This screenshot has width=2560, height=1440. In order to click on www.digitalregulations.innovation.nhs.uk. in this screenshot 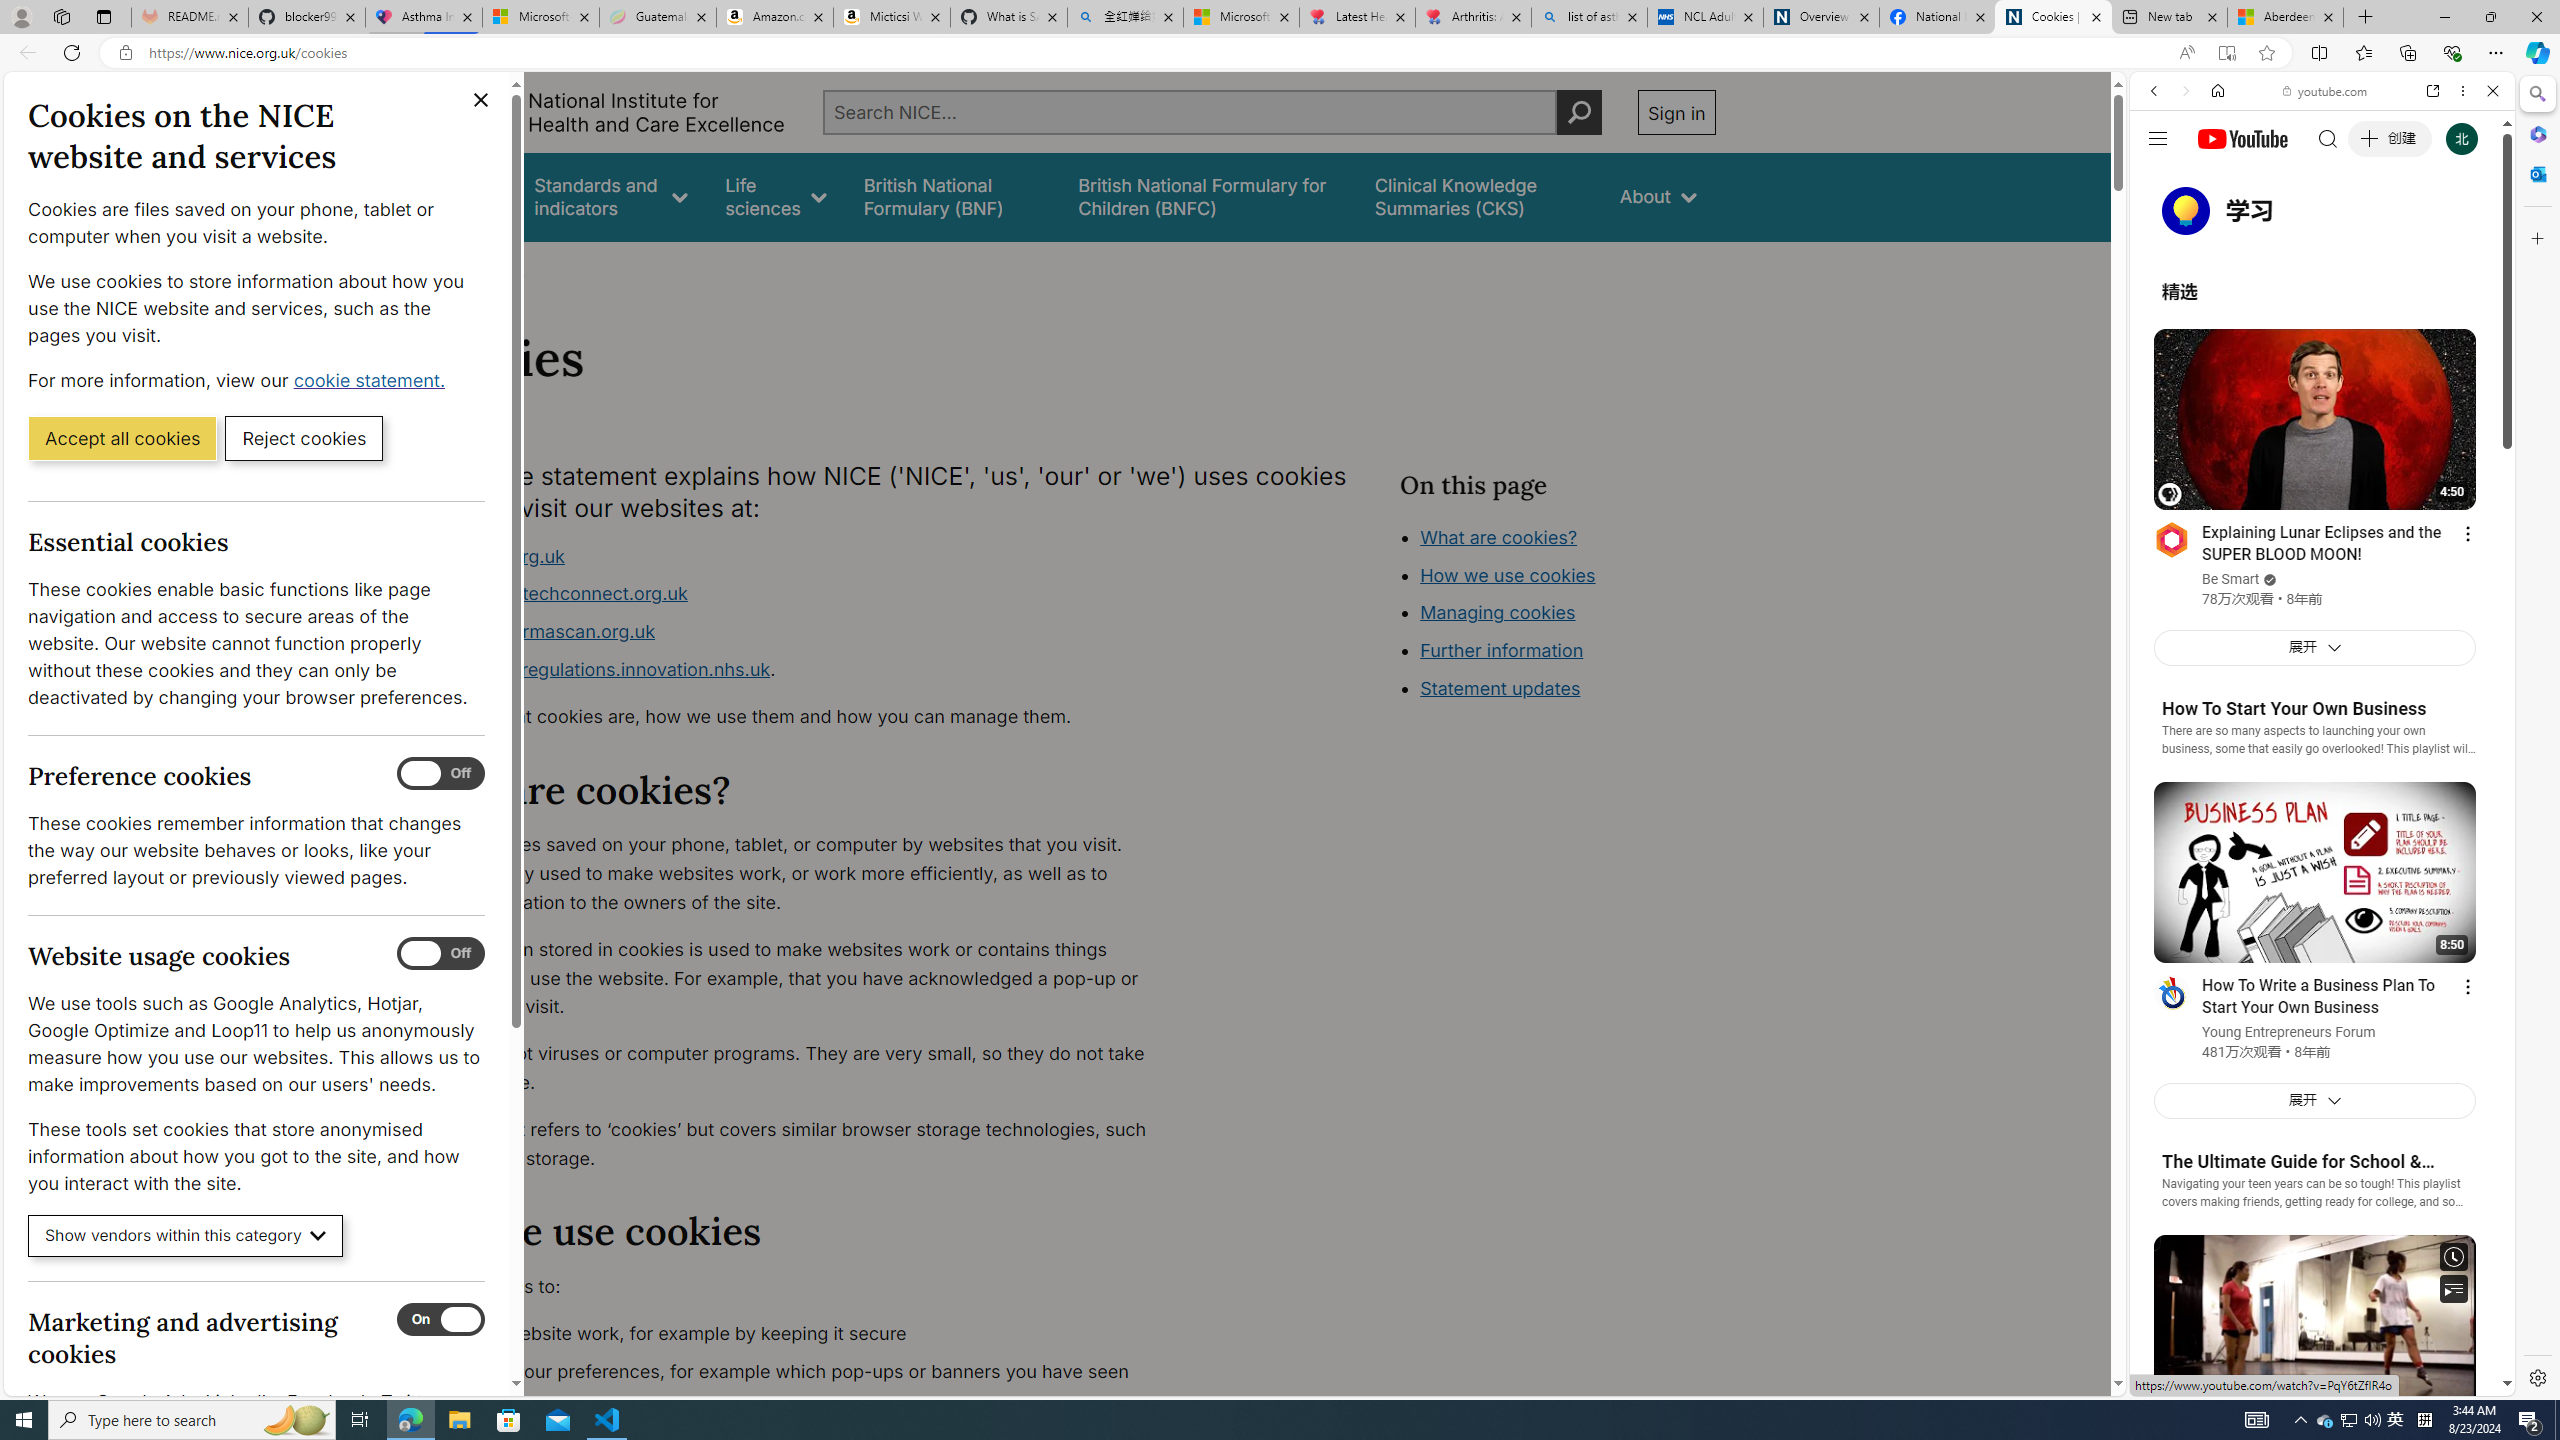, I will do `click(796, 670)`.